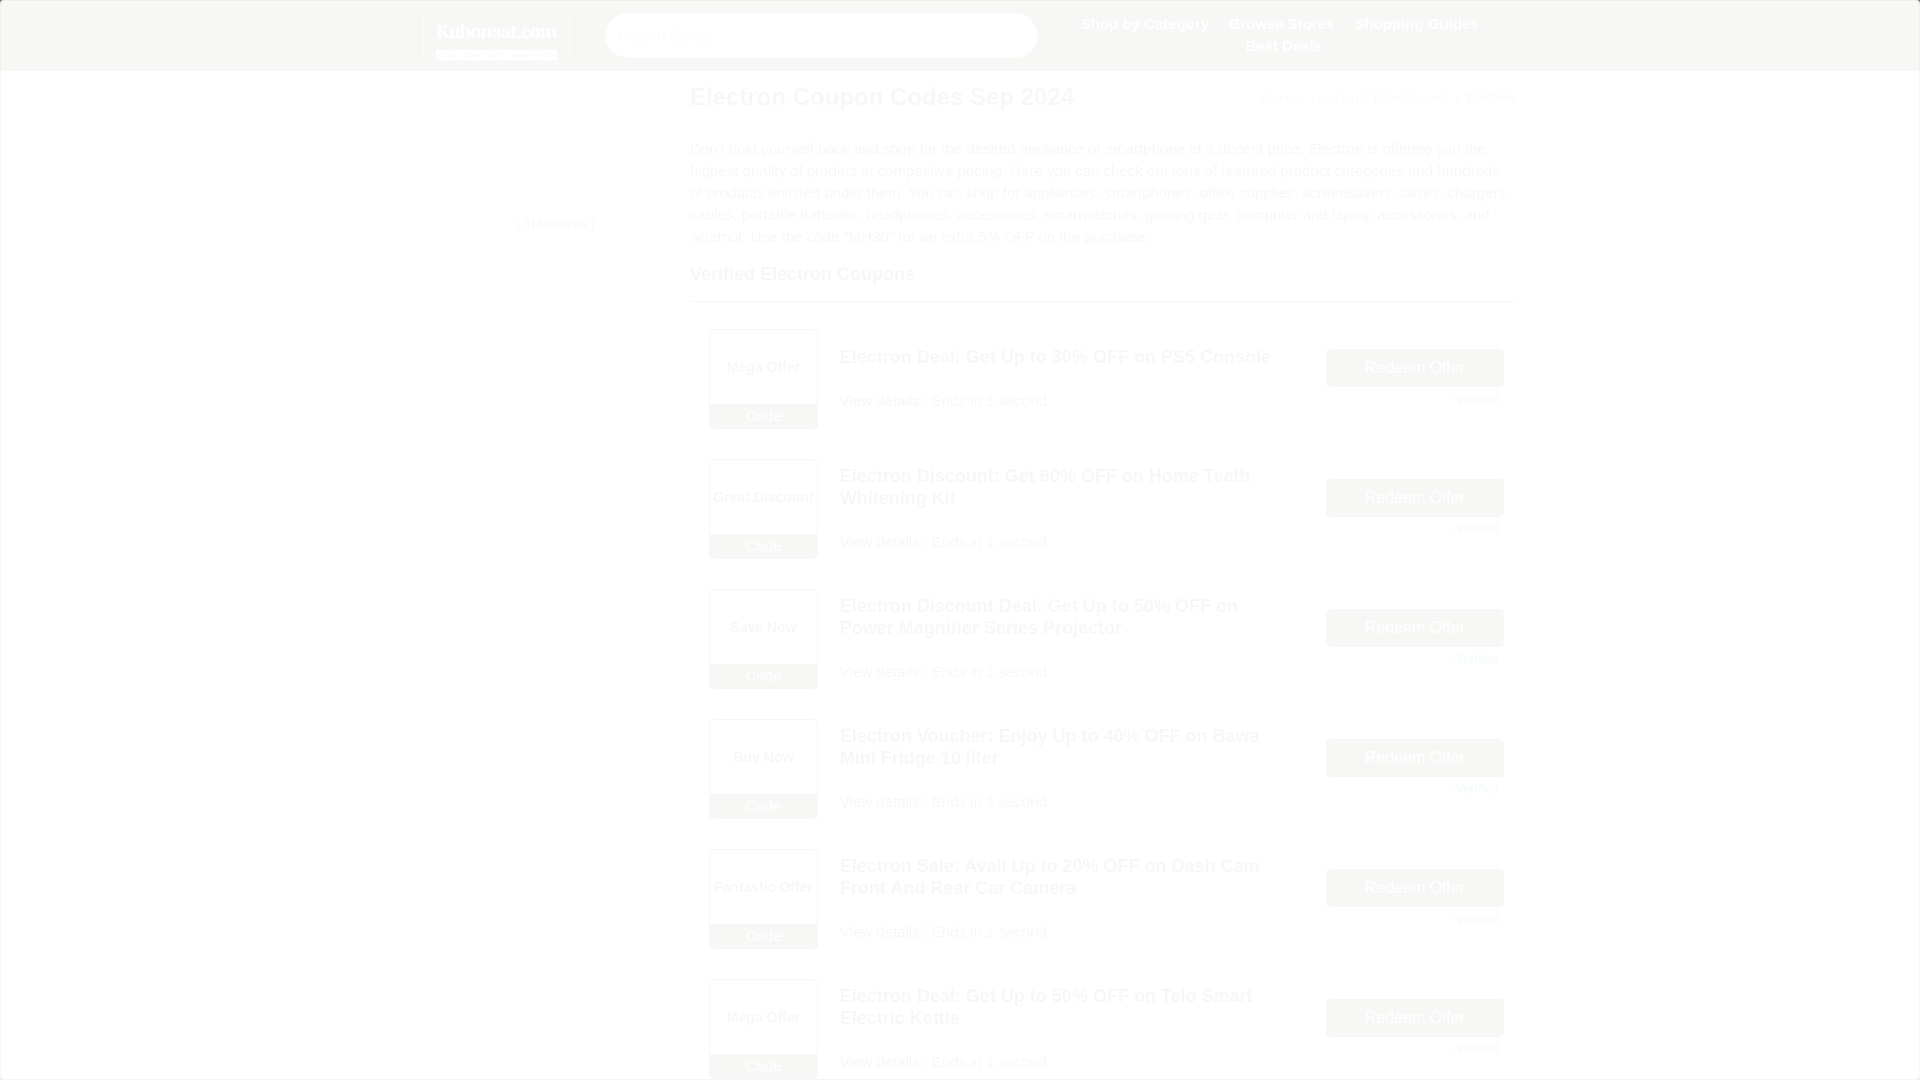 This screenshot has height=1080, width=1920. What do you see at coordinates (1414, 888) in the screenshot?
I see `Redeem Offer` at bounding box center [1414, 888].